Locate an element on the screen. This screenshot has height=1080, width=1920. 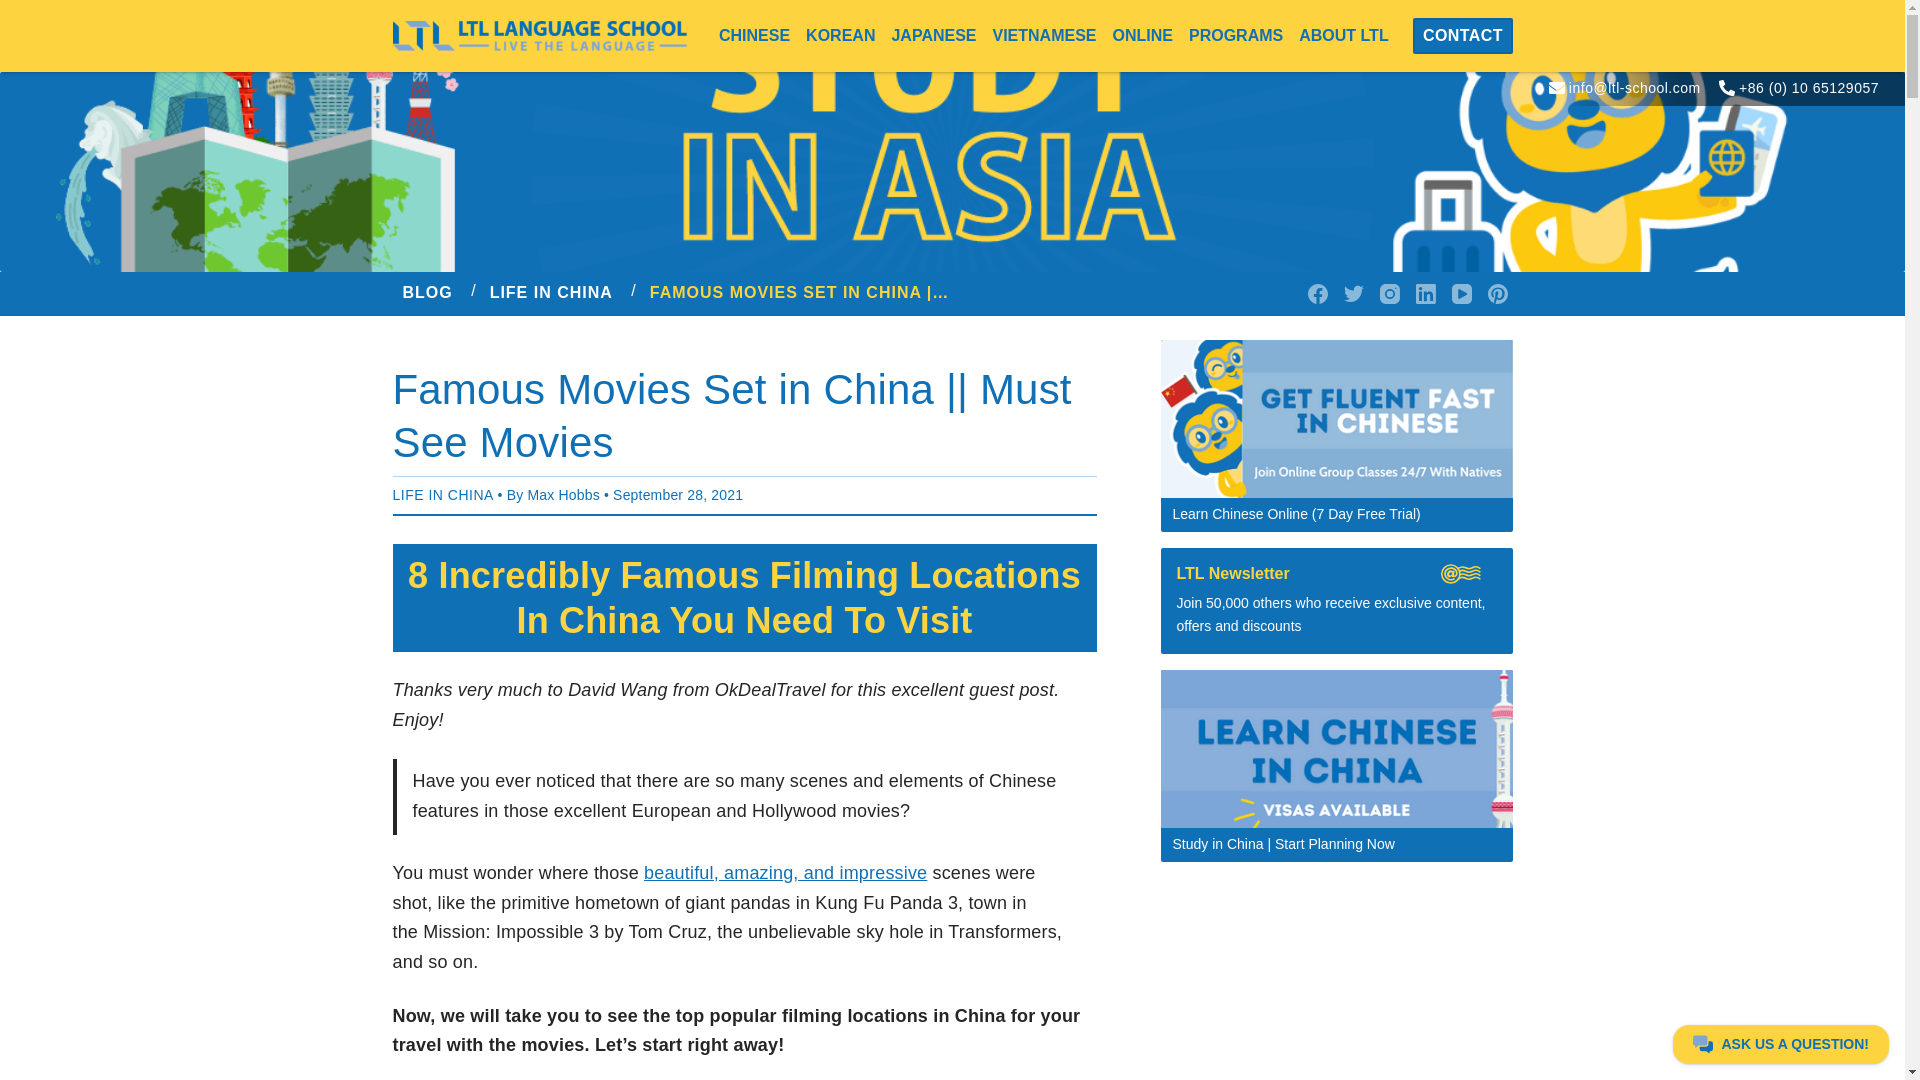
Visit Our LinkedIn is located at coordinates (1426, 293).